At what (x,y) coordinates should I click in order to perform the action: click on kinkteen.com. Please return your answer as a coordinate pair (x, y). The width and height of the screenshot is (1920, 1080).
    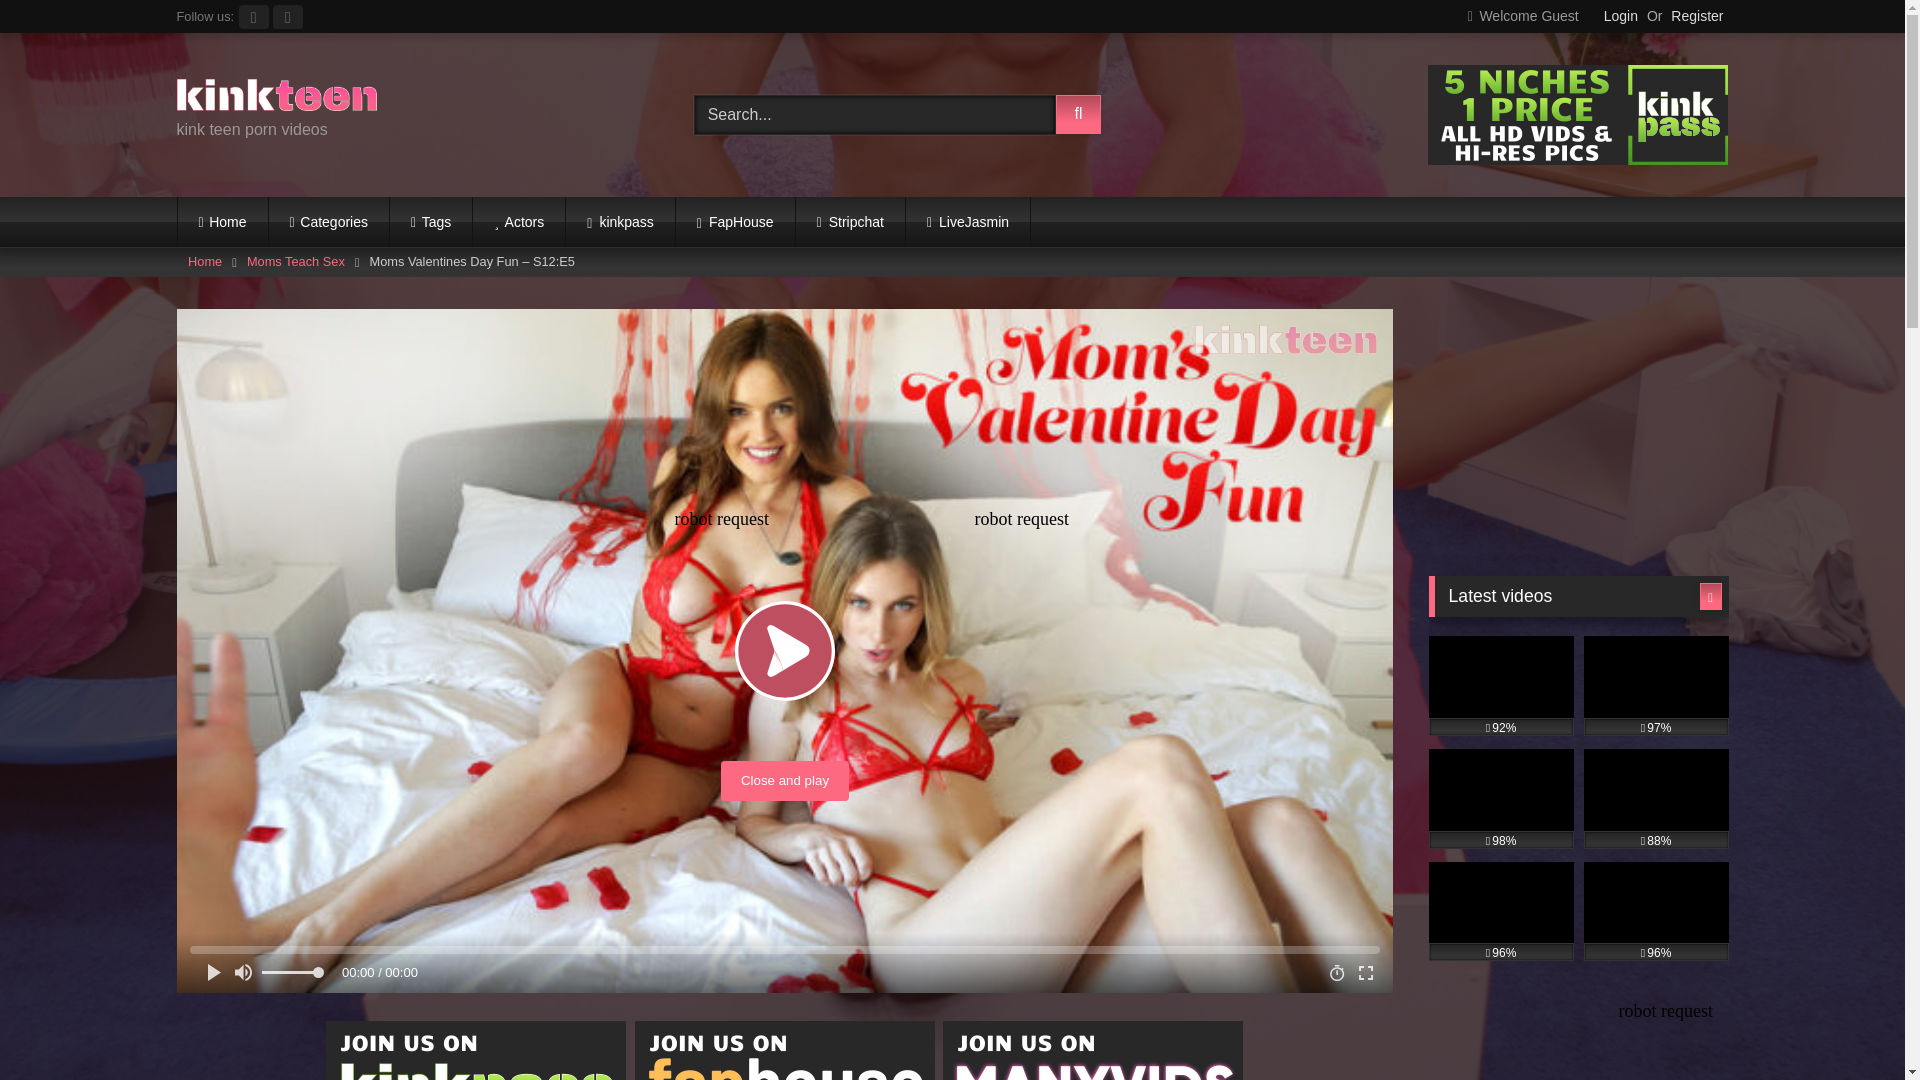
    Looking at the image, I should click on (276, 98).